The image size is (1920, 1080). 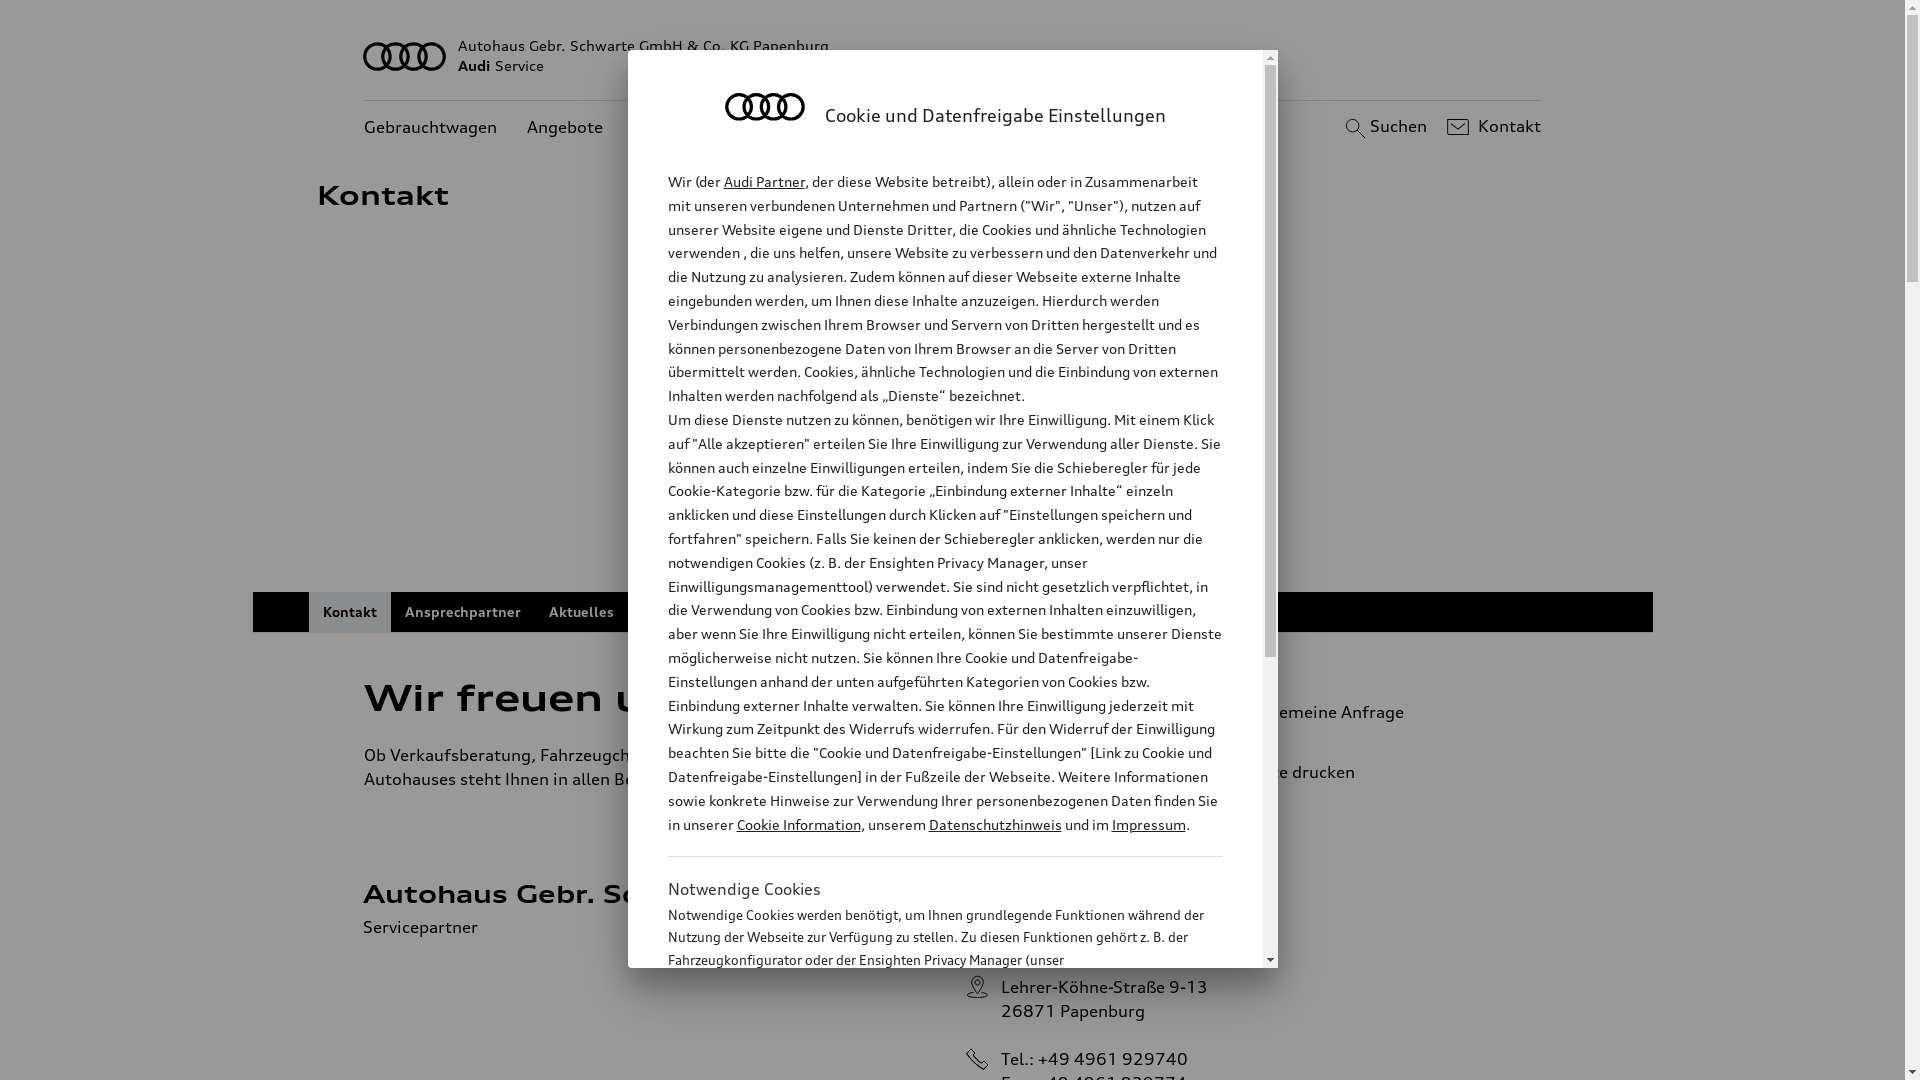 I want to click on Seite drucken, so click(x=1378, y=772).